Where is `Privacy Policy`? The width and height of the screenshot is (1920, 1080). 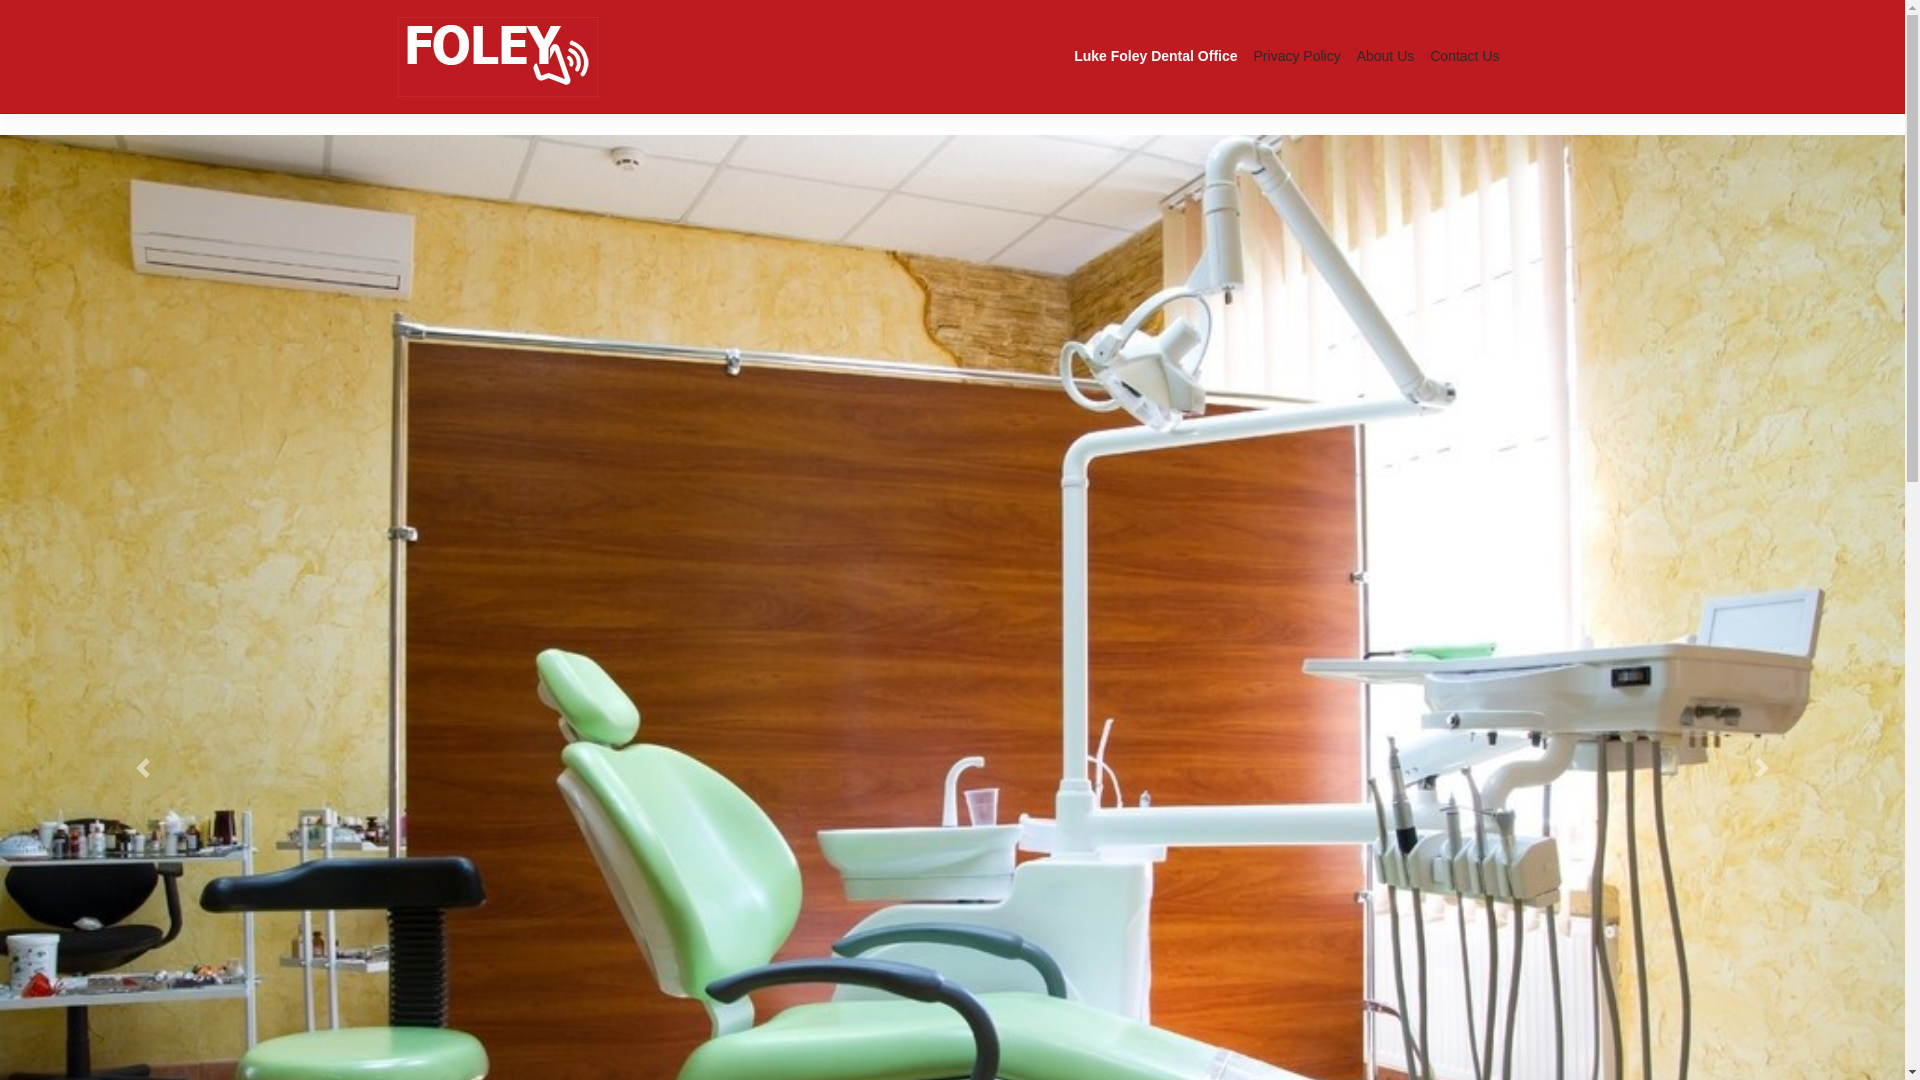
Privacy Policy is located at coordinates (1298, 56).